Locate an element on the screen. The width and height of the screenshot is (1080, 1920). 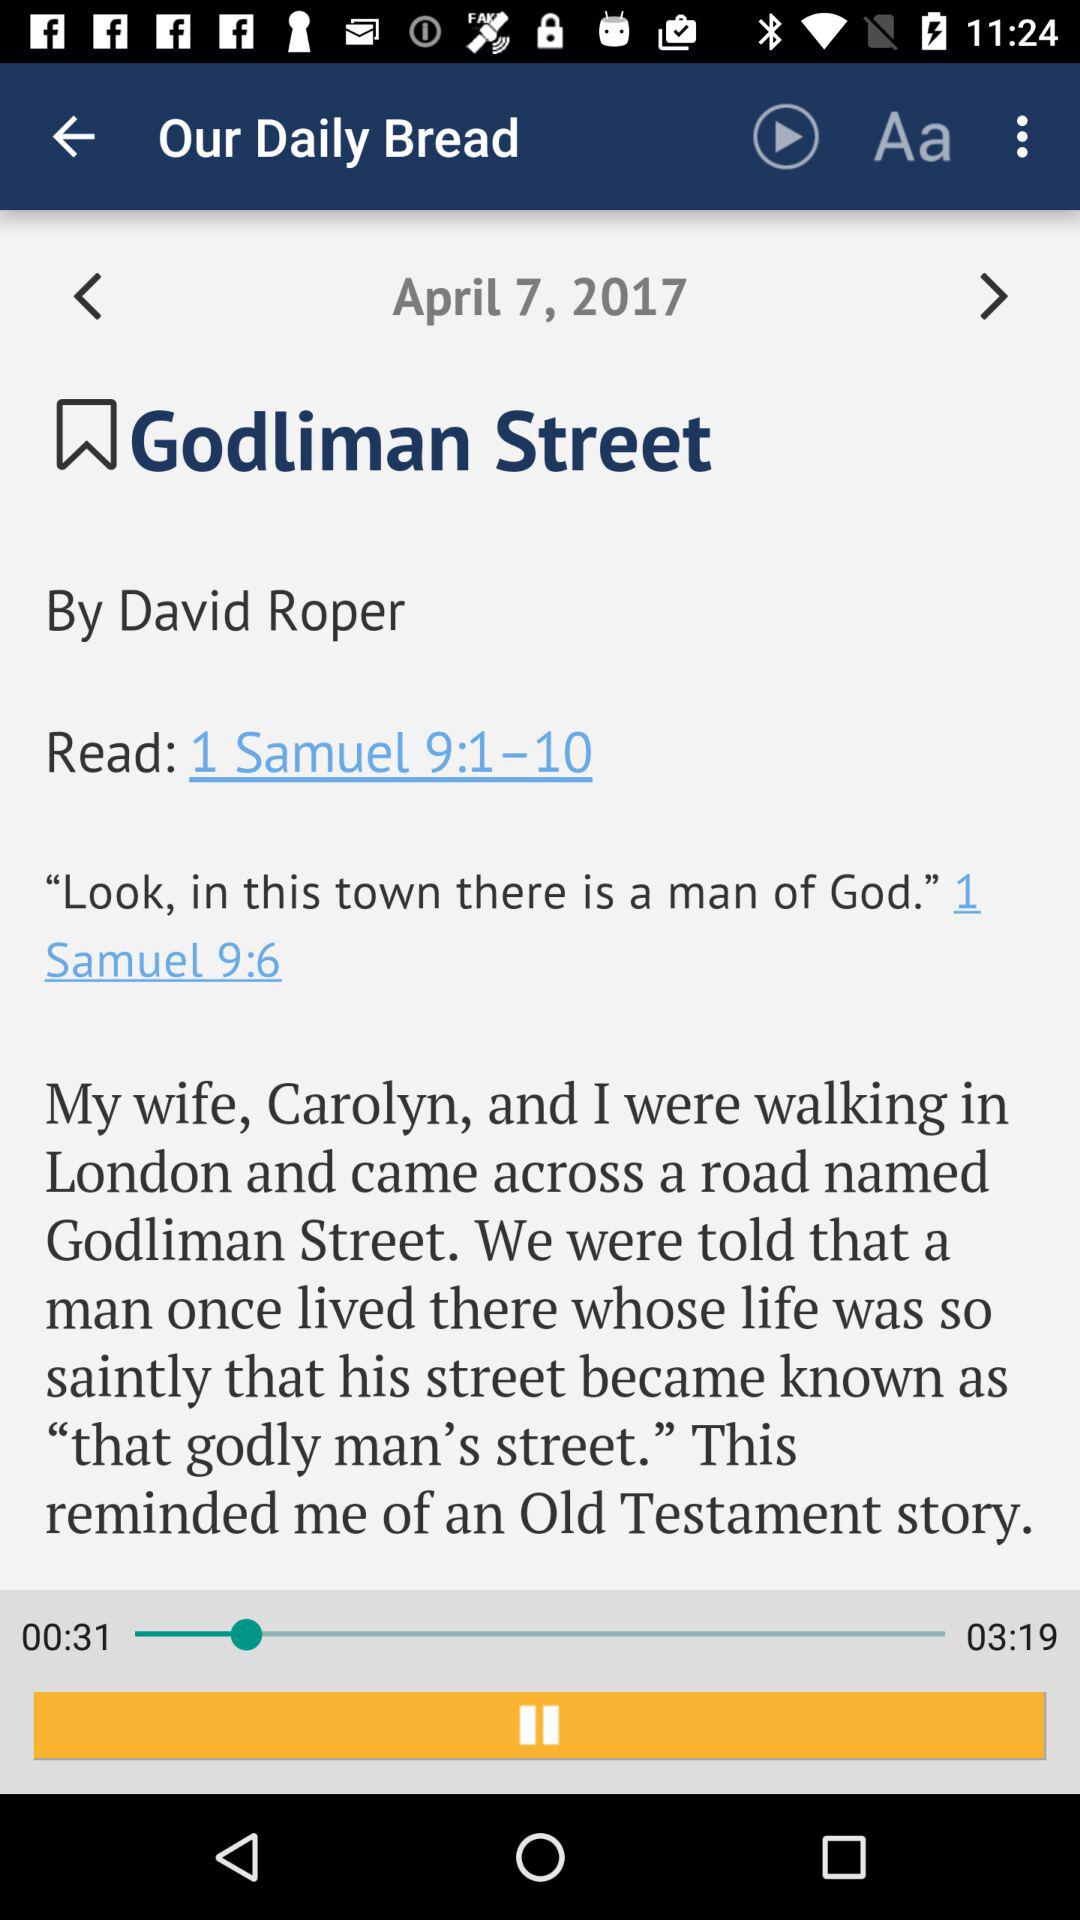
turn on the app next to the our daily bread is located at coordinates (786, 136).